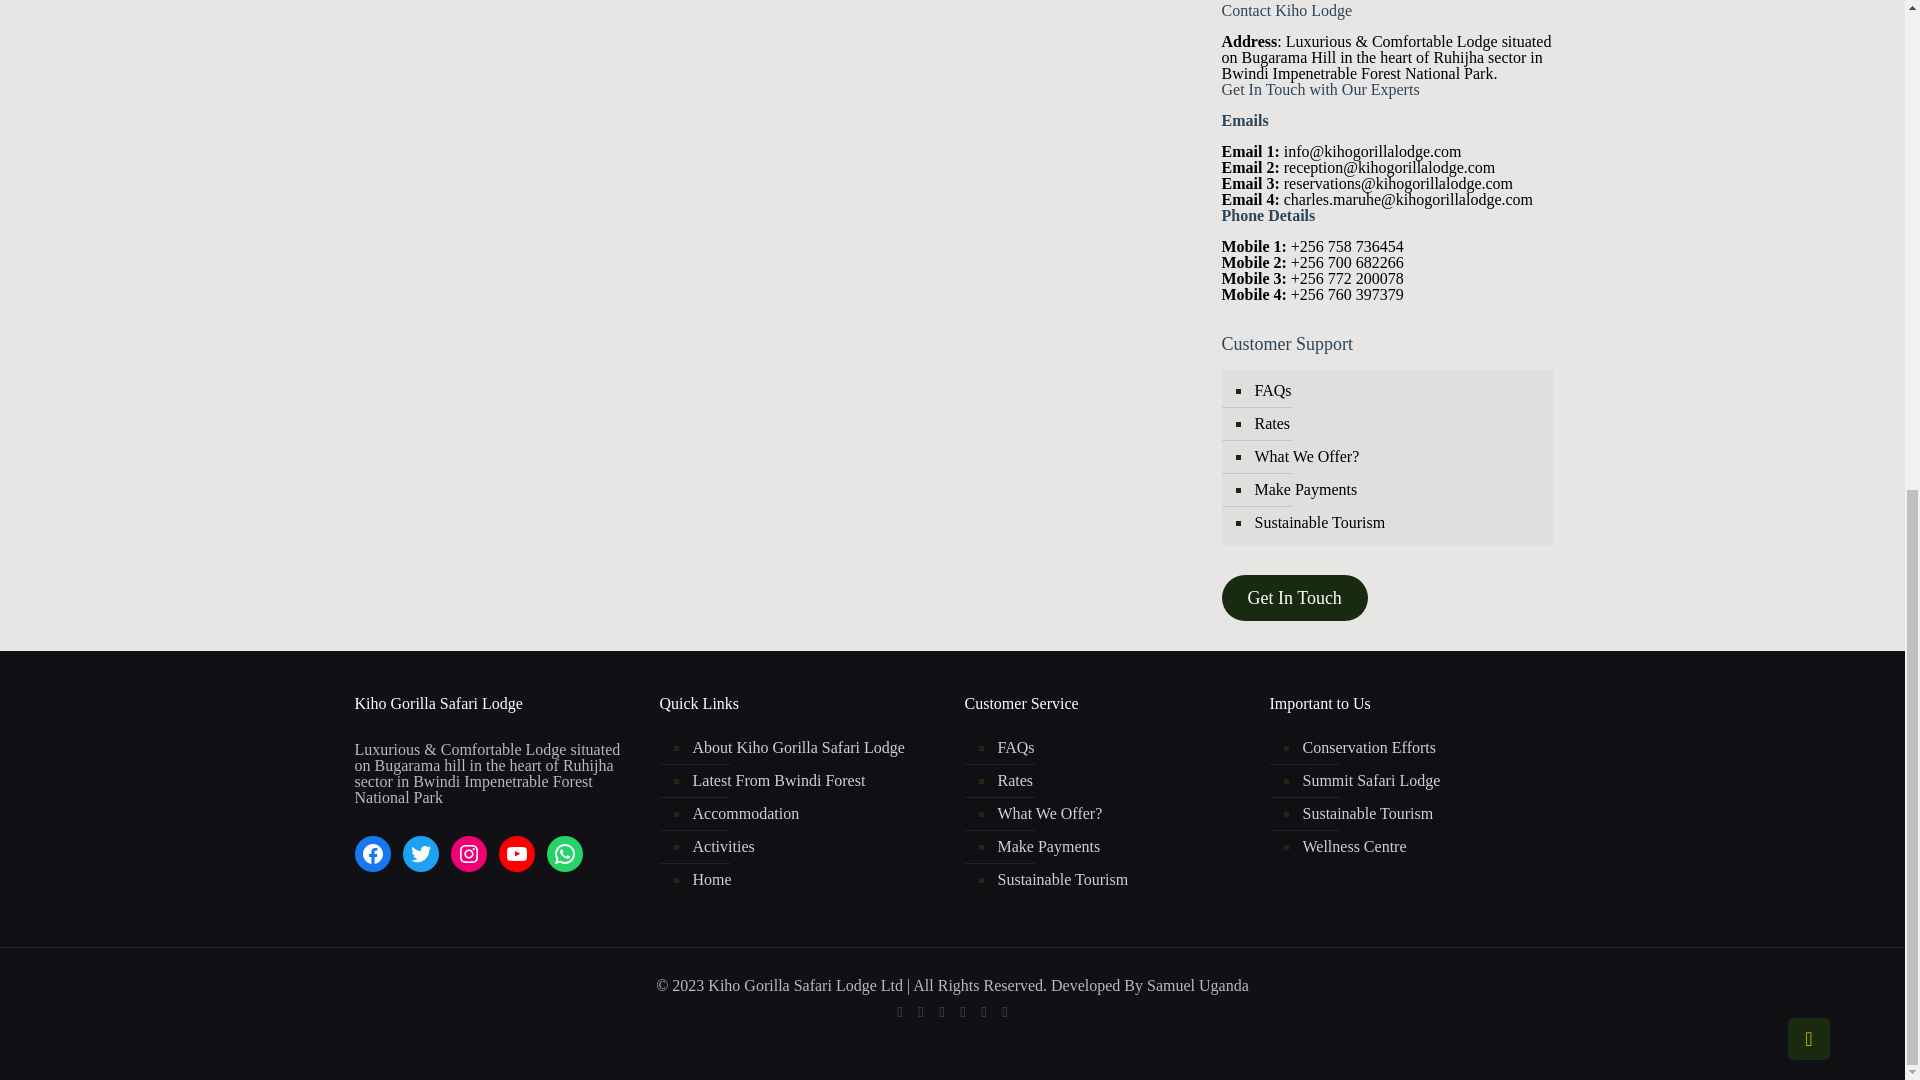 The image size is (1920, 1080). Describe the element at coordinates (964, 1012) in the screenshot. I see `YouTube` at that location.